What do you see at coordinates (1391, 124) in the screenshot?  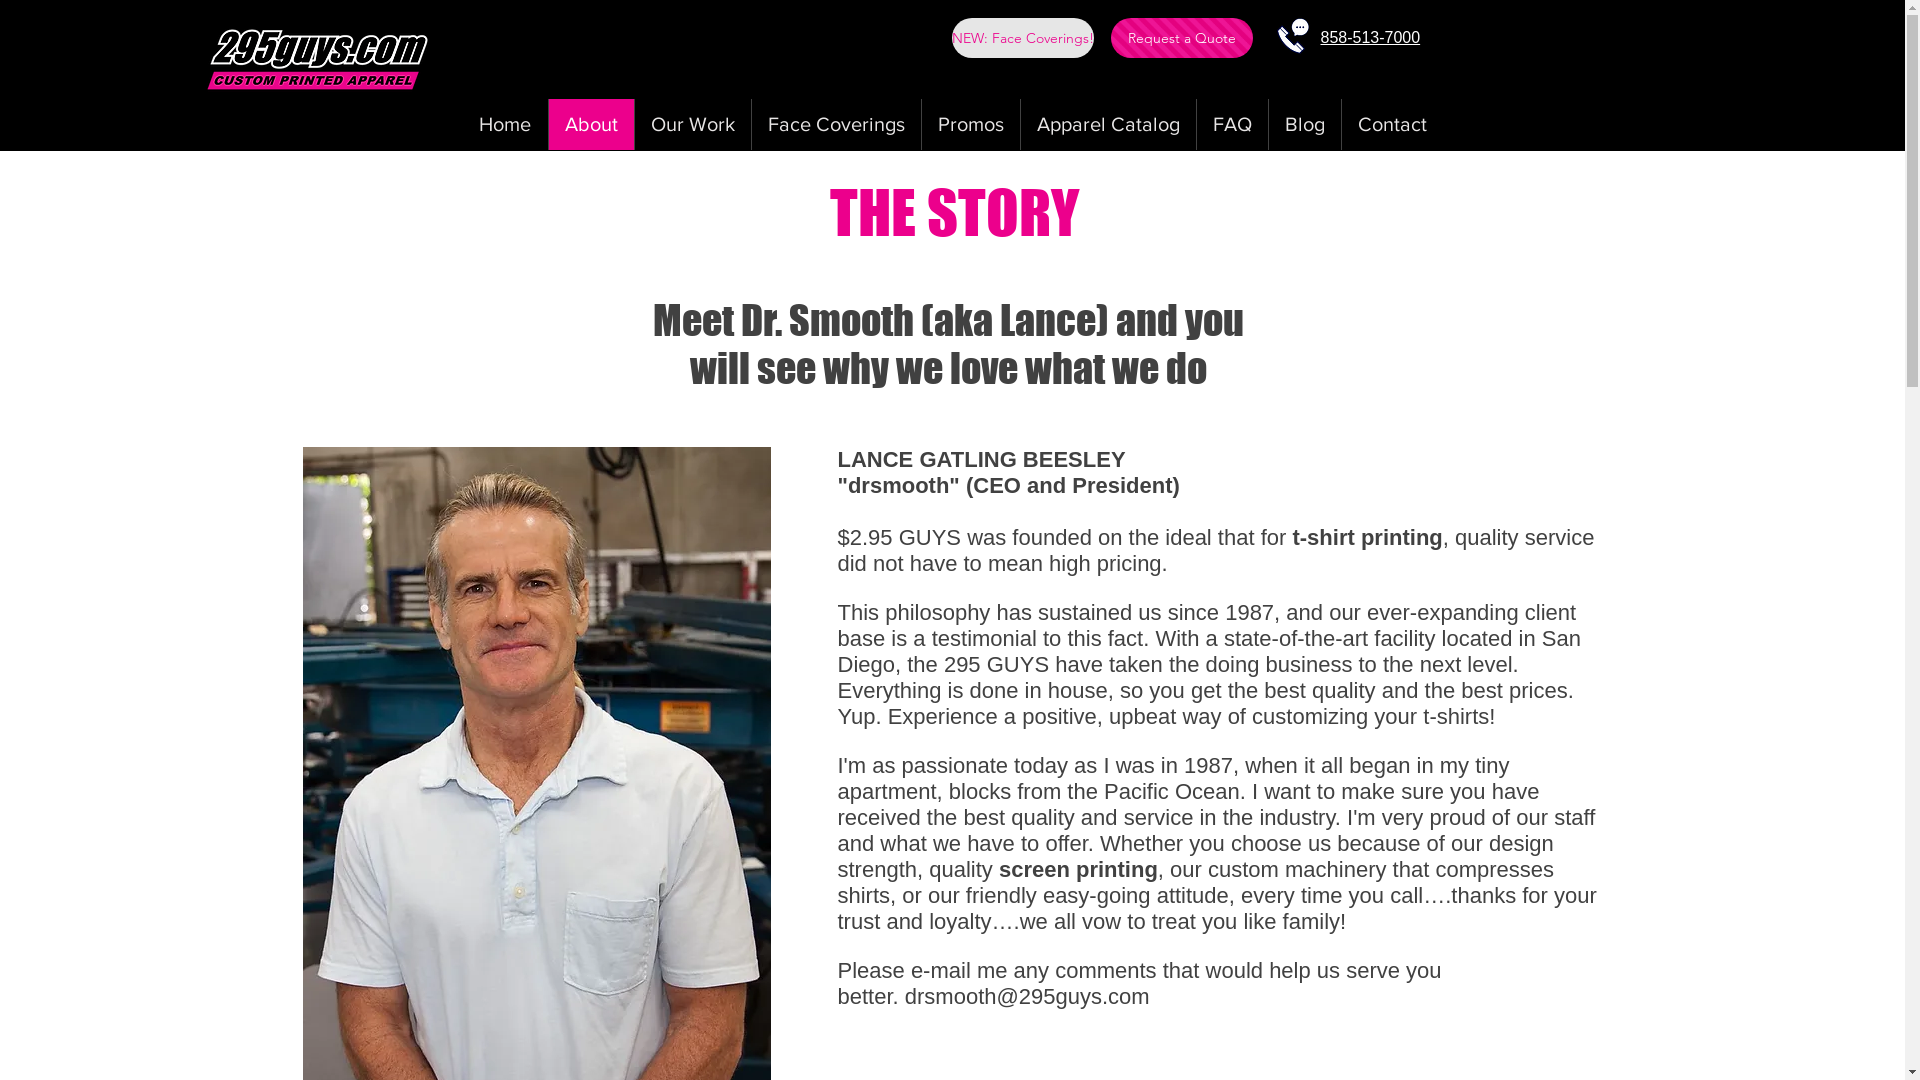 I see `Contact` at bounding box center [1391, 124].